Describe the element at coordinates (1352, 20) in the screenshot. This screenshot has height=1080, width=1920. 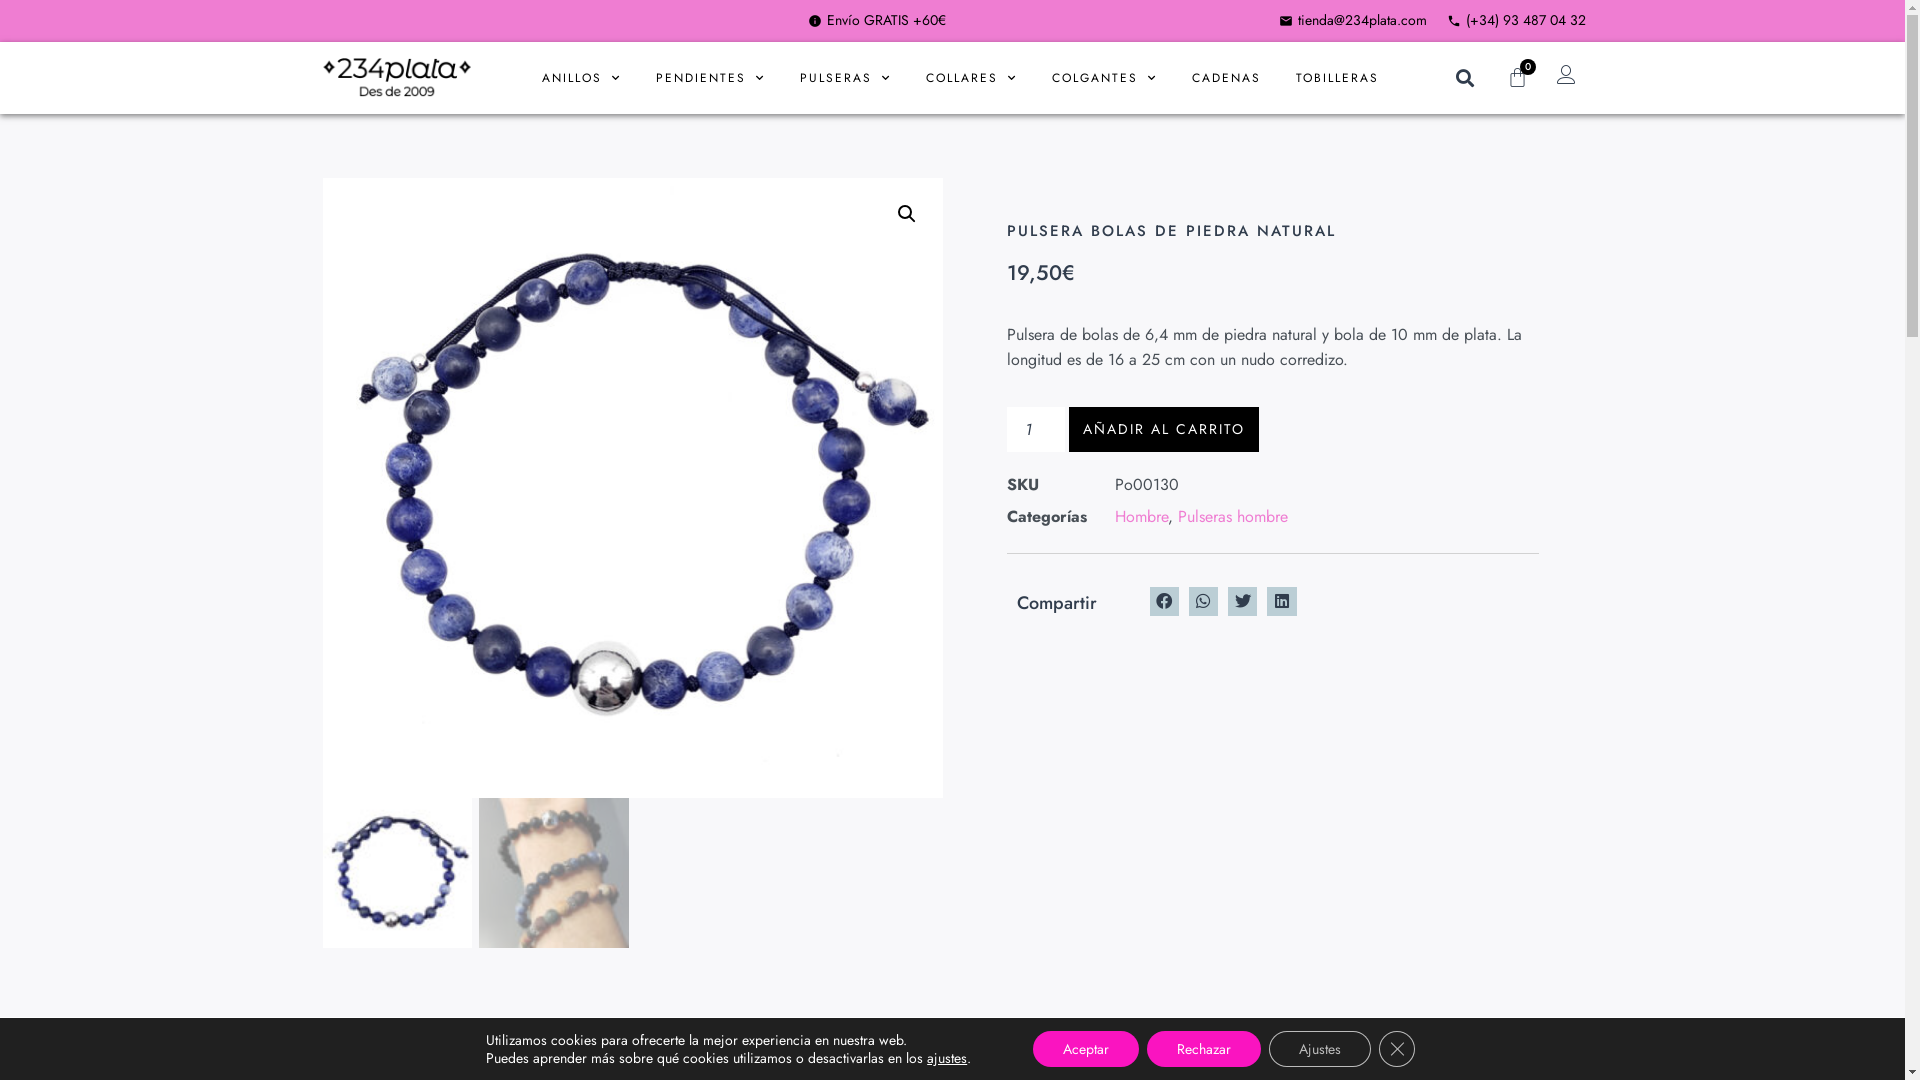
I see `tienda@234plata.com` at that location.